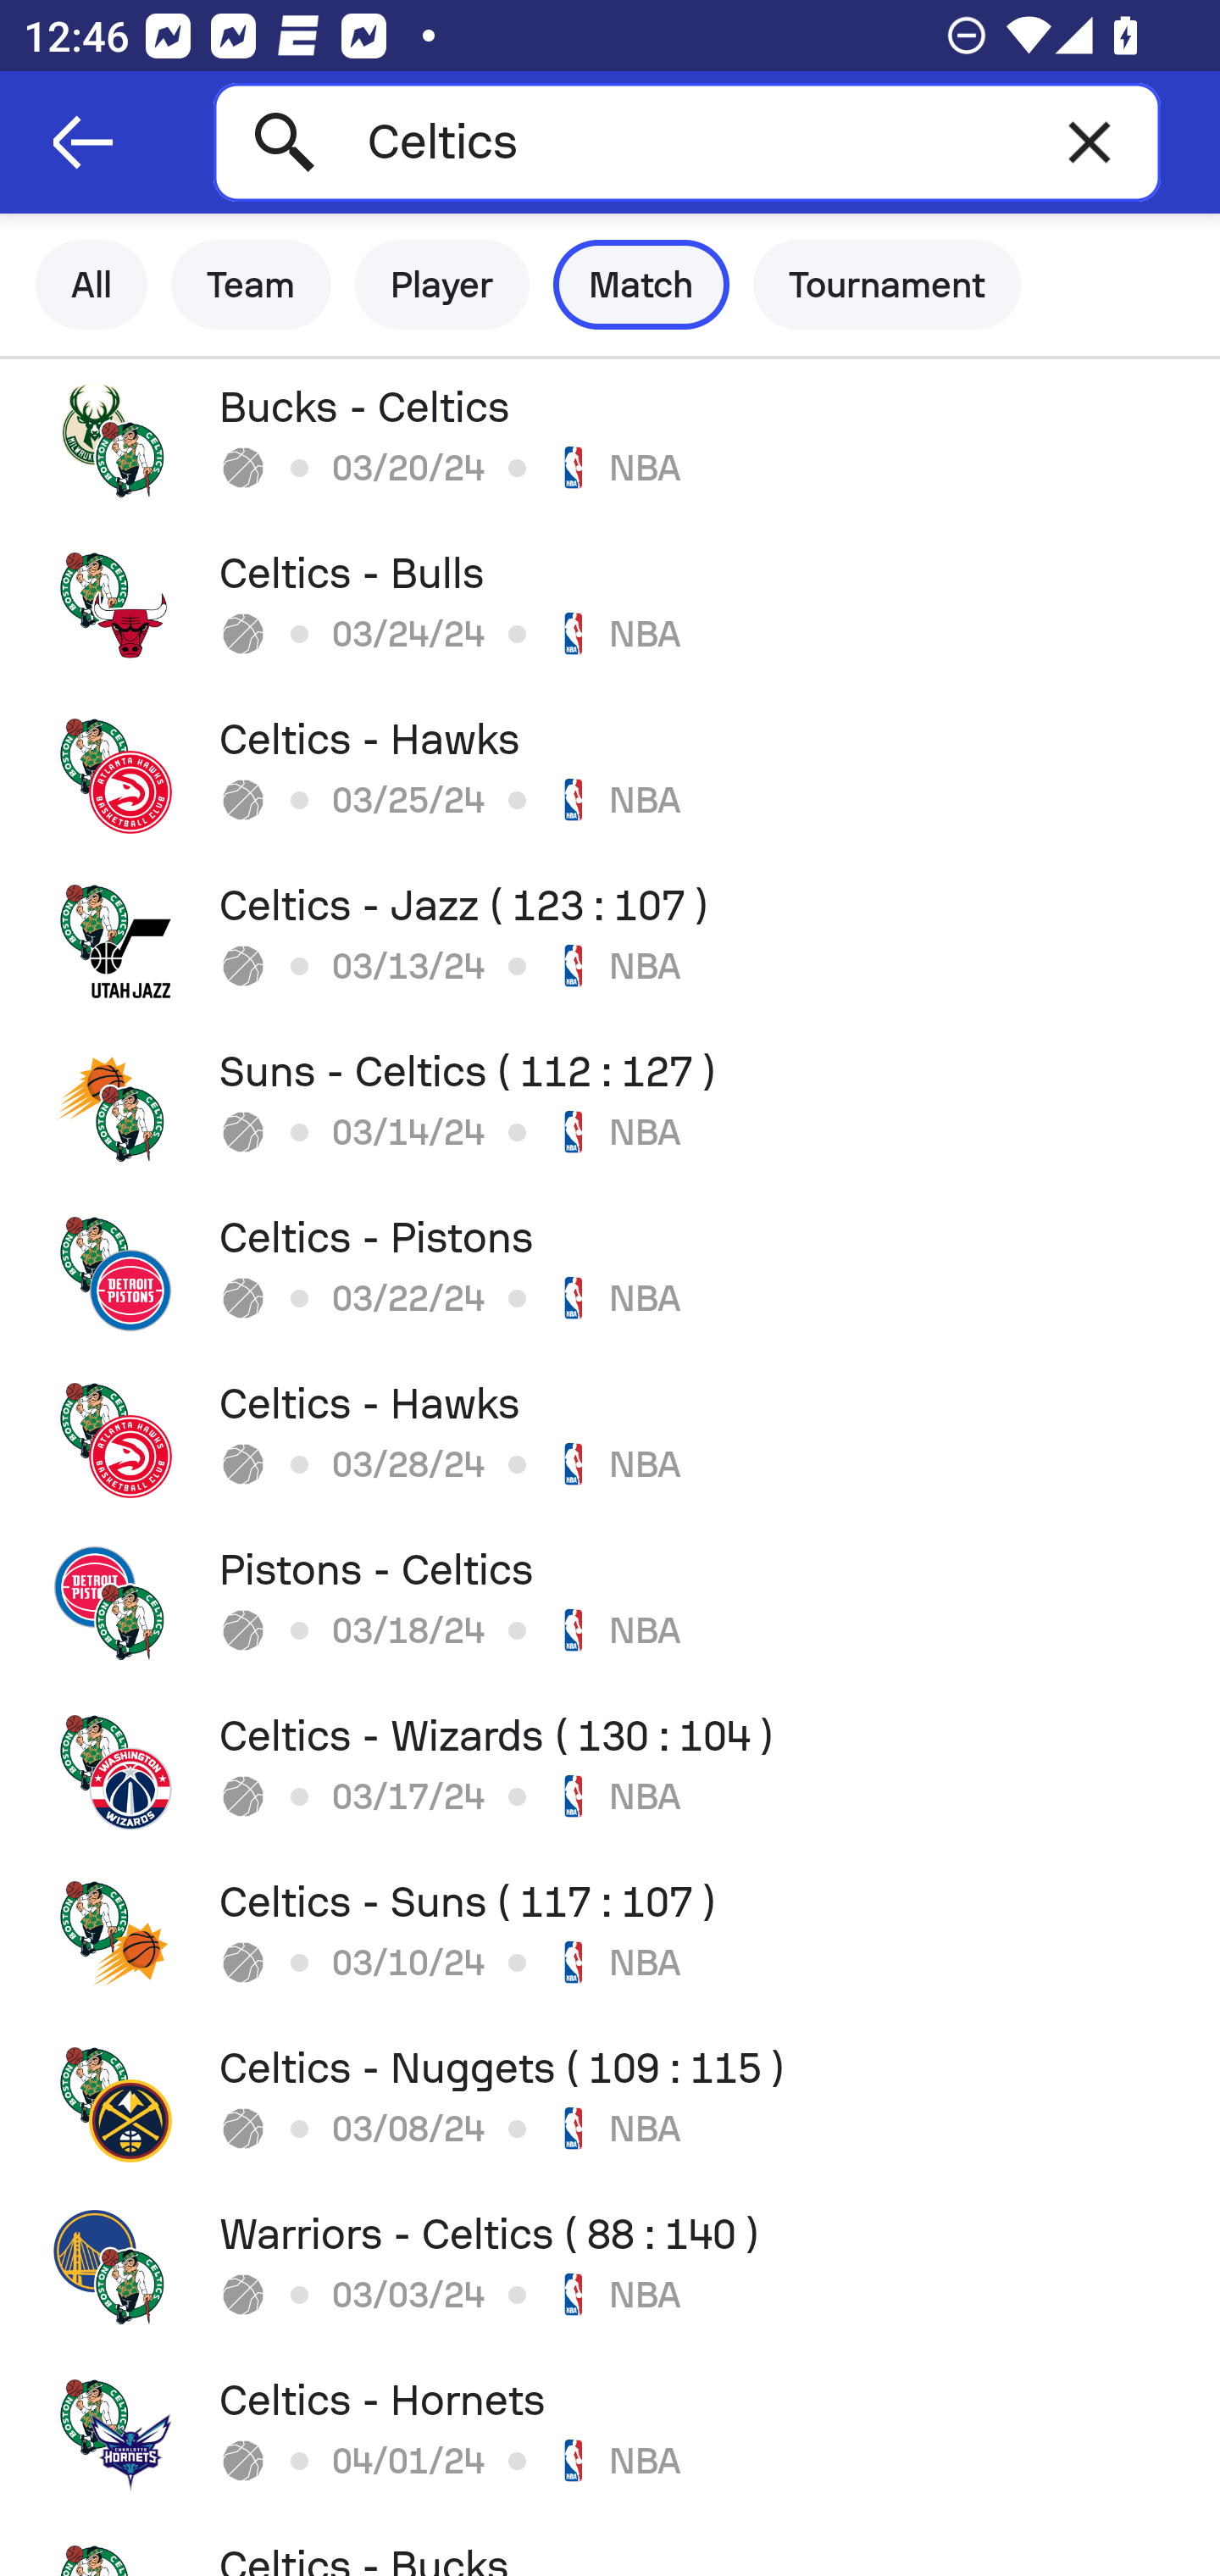  I want to click on Celtics - Hornets 04/01/24 NBA, so click(610, 2435).